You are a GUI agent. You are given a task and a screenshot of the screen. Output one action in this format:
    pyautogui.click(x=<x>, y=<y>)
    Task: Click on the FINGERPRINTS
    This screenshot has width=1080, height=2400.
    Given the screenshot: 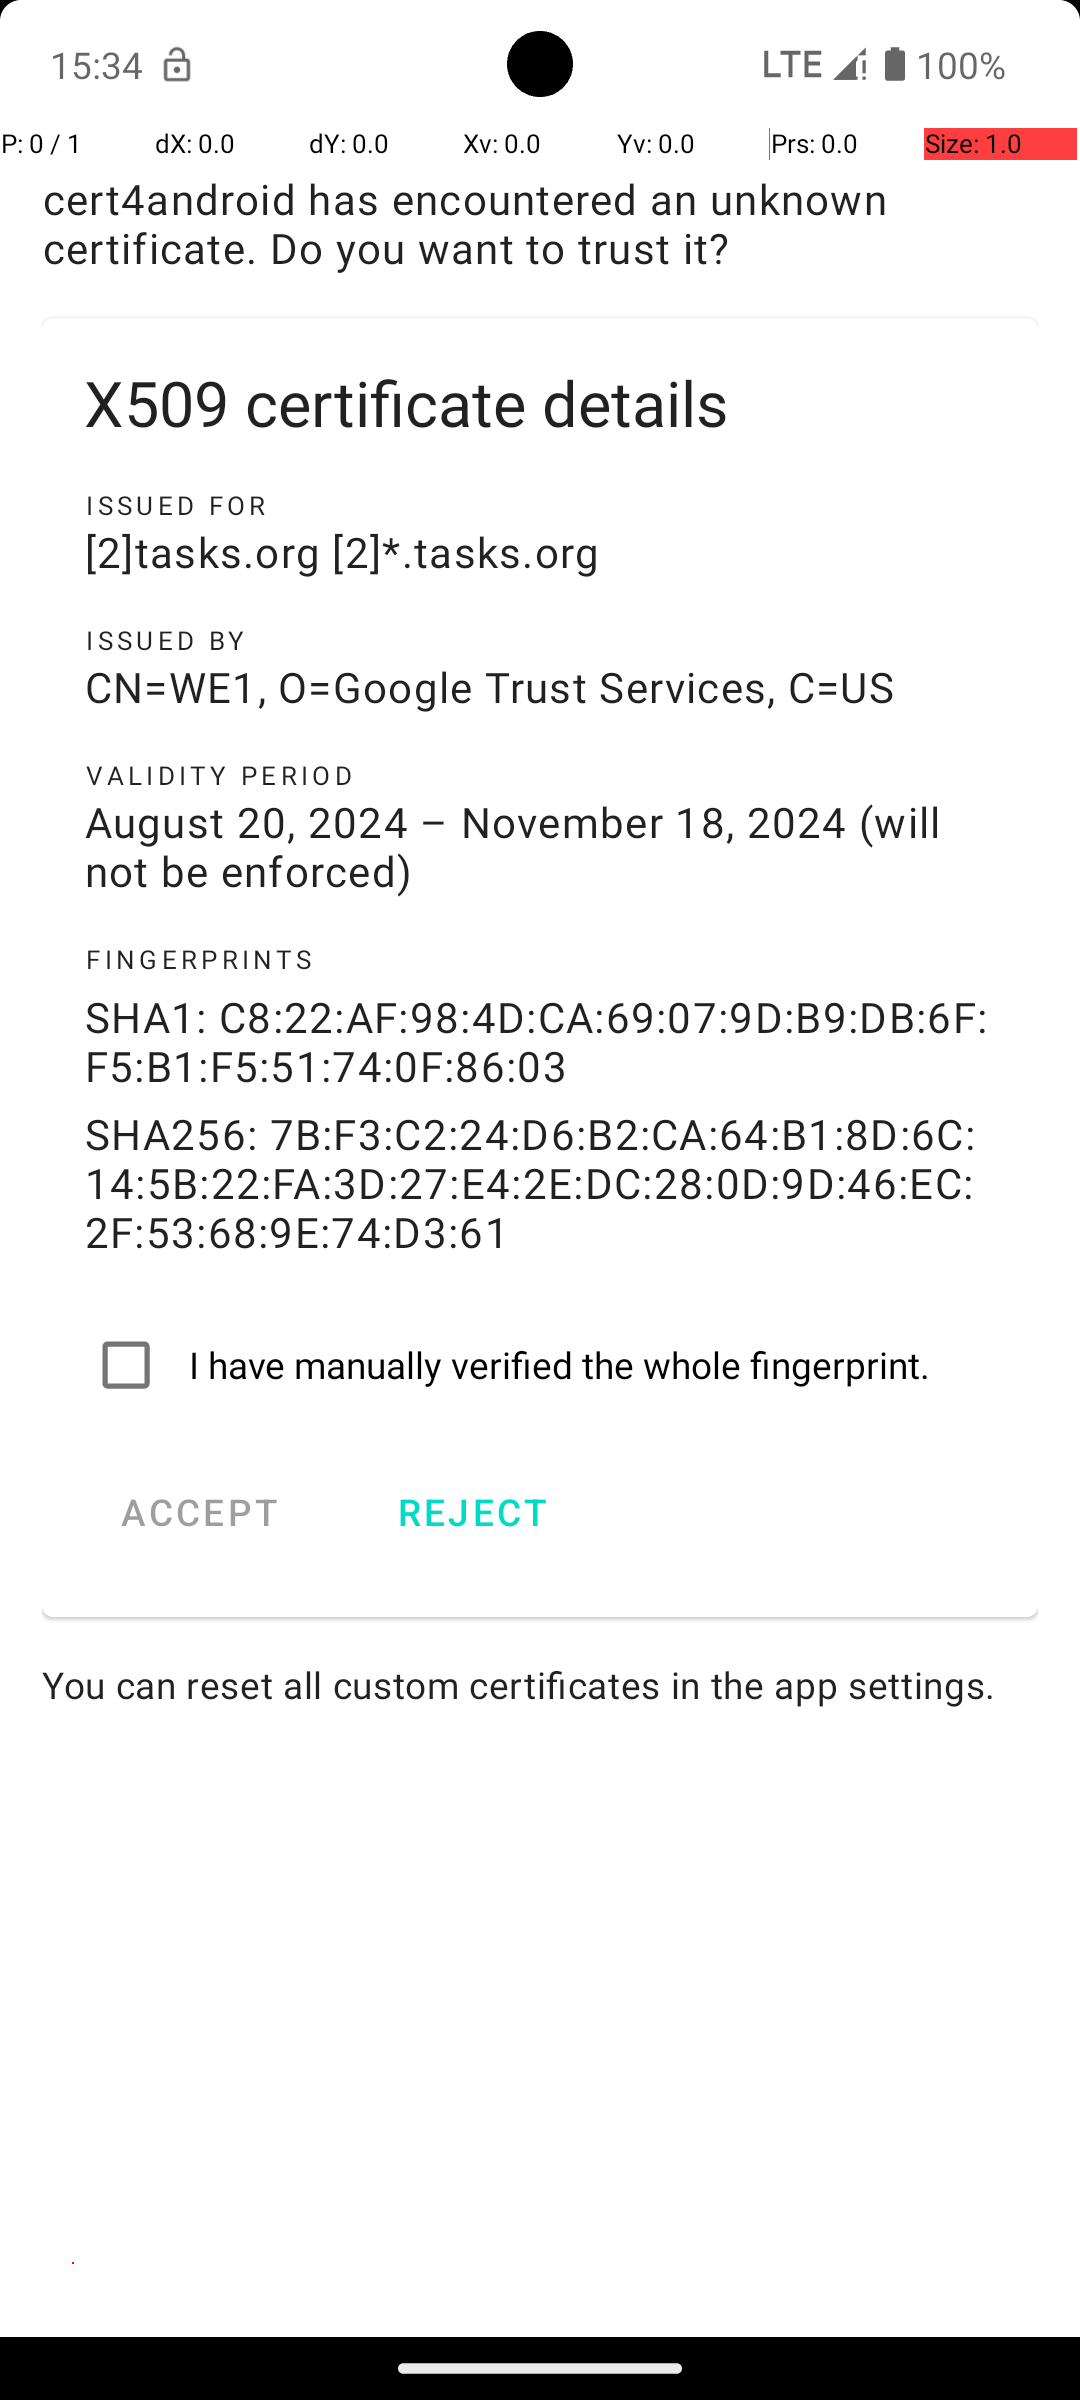 What is the action you would take?
    pyautogui.click(x=540, y=959)
    